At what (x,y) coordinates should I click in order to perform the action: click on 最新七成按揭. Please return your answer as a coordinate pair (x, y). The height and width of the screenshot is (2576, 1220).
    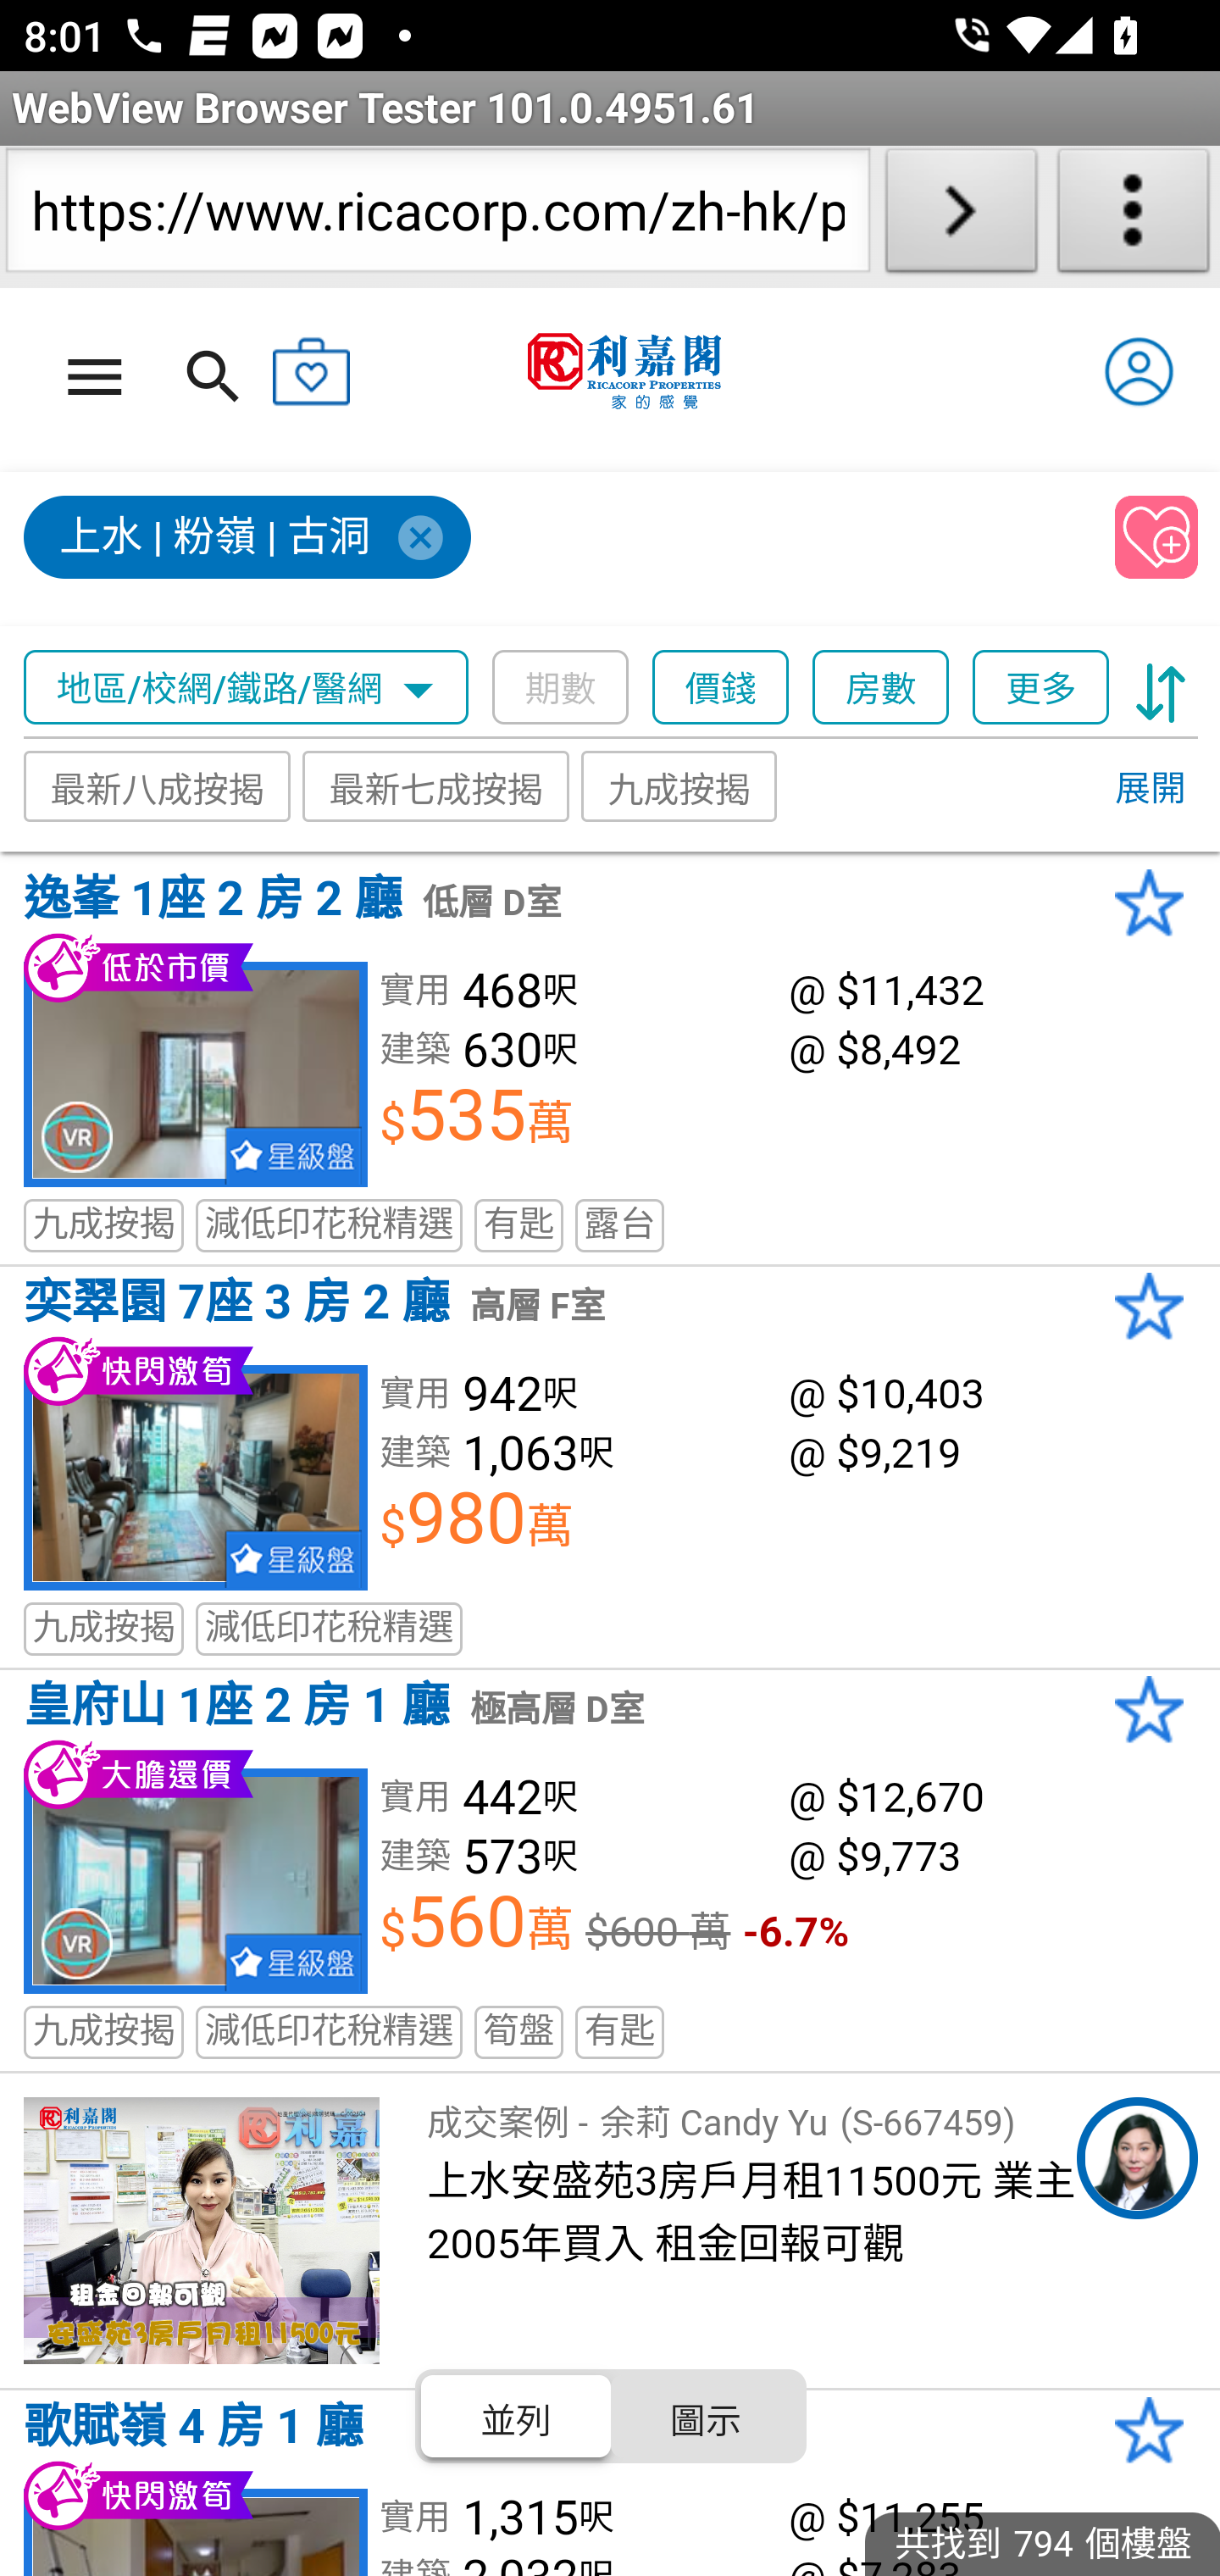
    Looking at the image, I should click on (437, 786).